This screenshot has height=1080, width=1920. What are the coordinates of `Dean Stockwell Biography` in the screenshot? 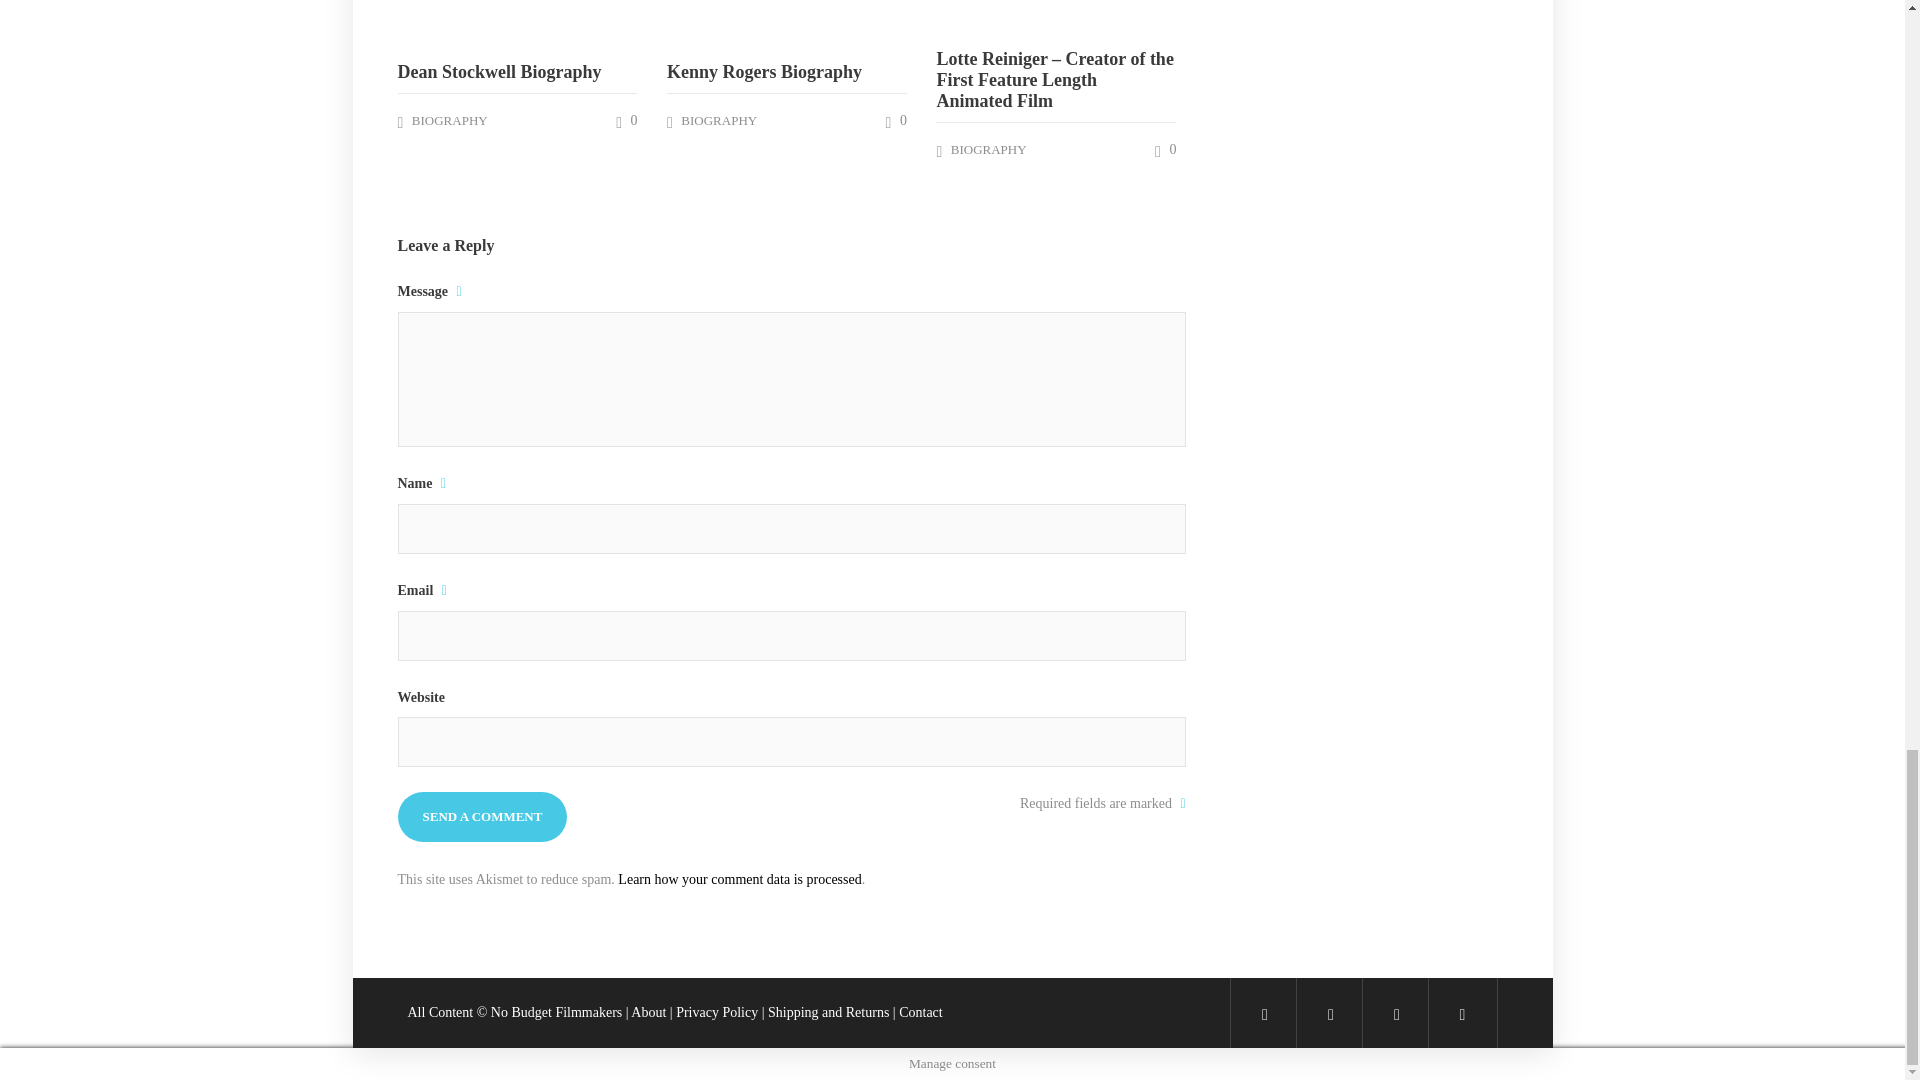 It's located at (517, 72).